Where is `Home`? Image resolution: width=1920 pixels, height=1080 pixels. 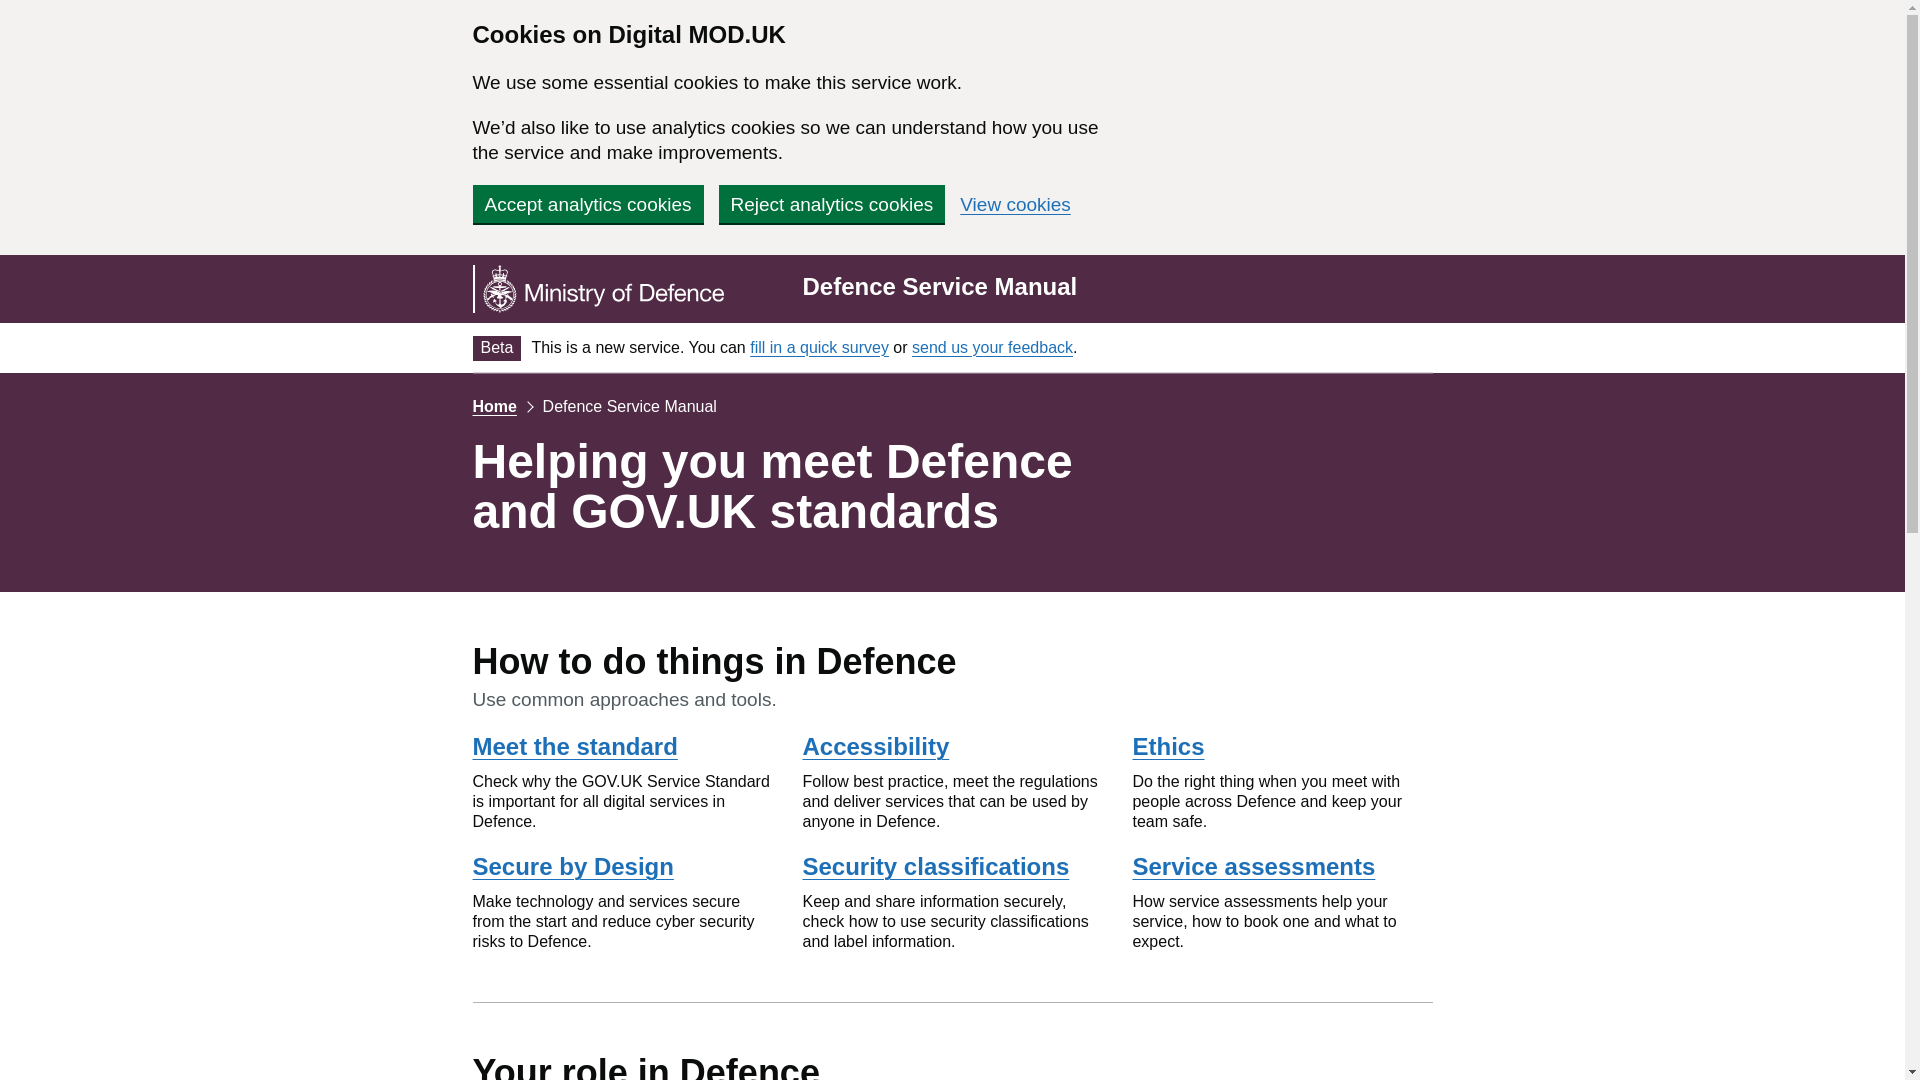
Home is located at coordinates (494, 406).